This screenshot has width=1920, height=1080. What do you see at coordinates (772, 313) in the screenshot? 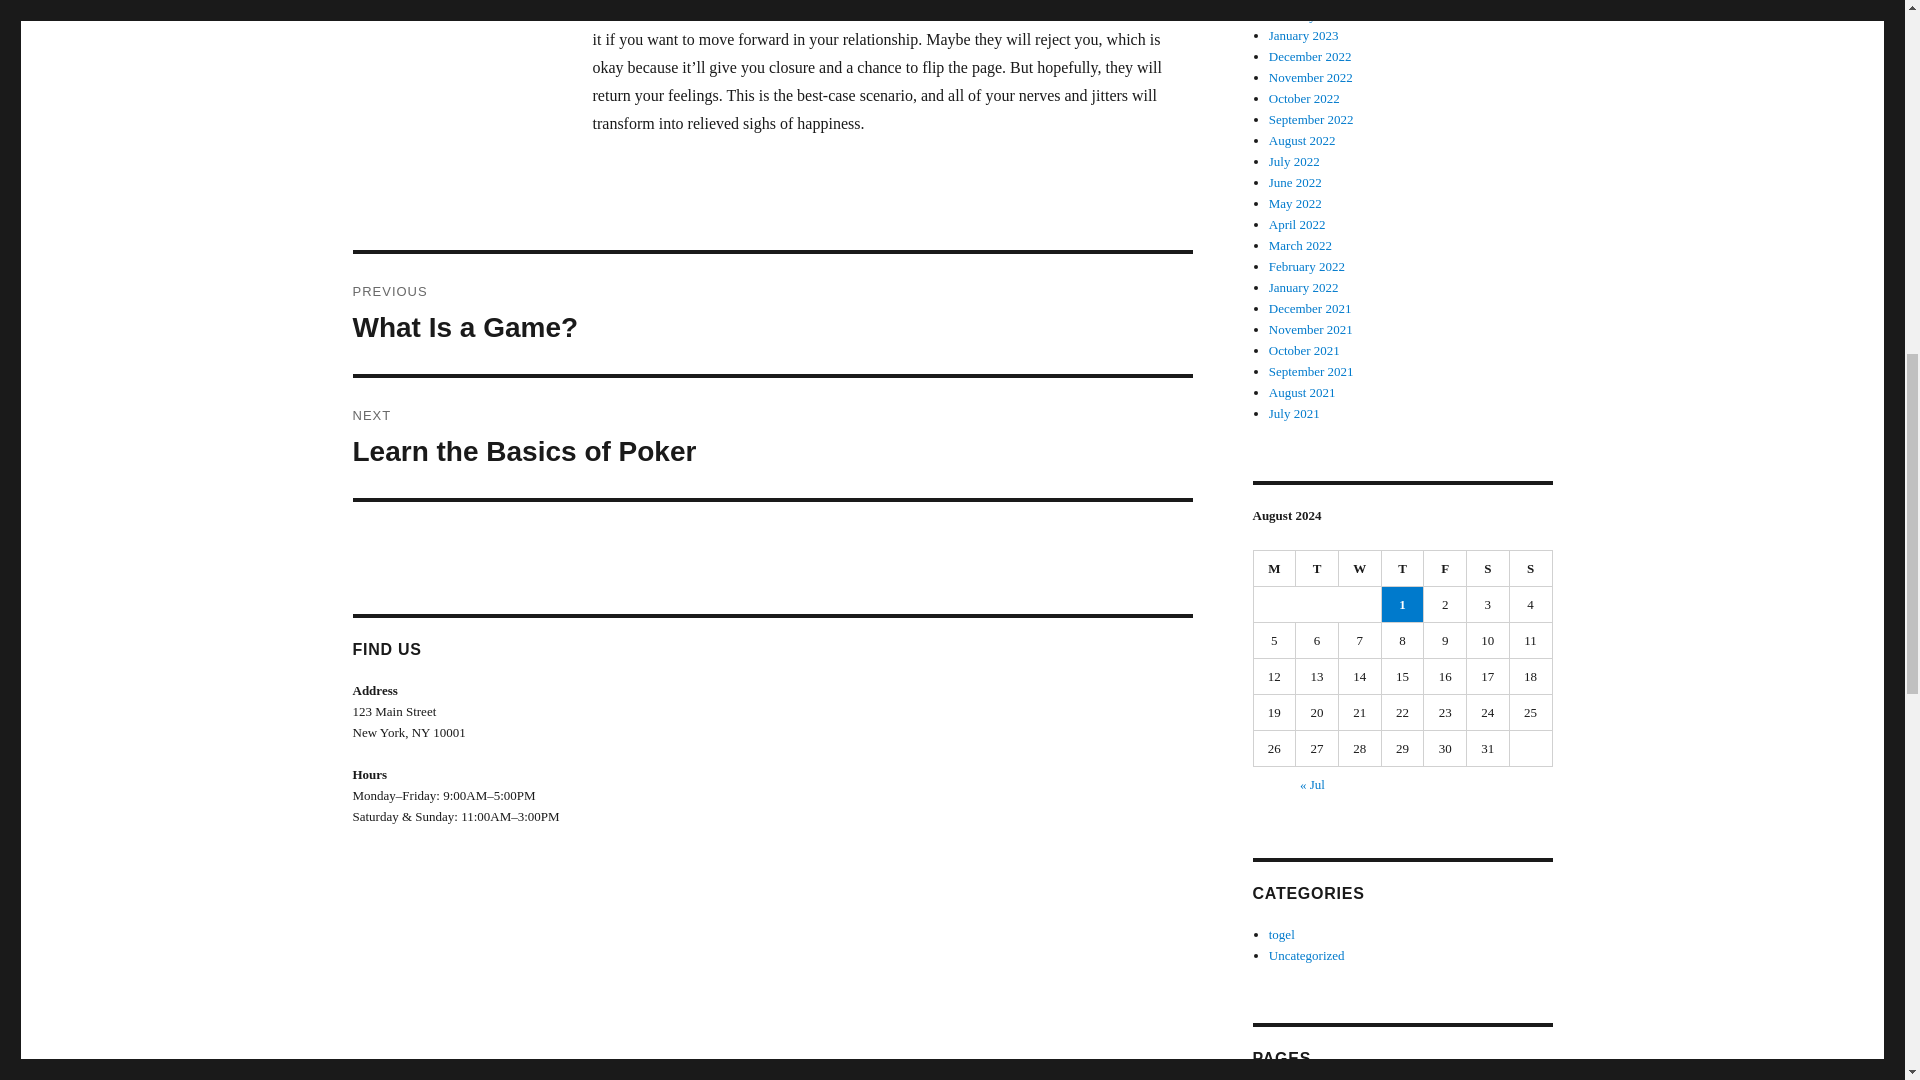
I see `March 2023` at bounding box center [772, 313].